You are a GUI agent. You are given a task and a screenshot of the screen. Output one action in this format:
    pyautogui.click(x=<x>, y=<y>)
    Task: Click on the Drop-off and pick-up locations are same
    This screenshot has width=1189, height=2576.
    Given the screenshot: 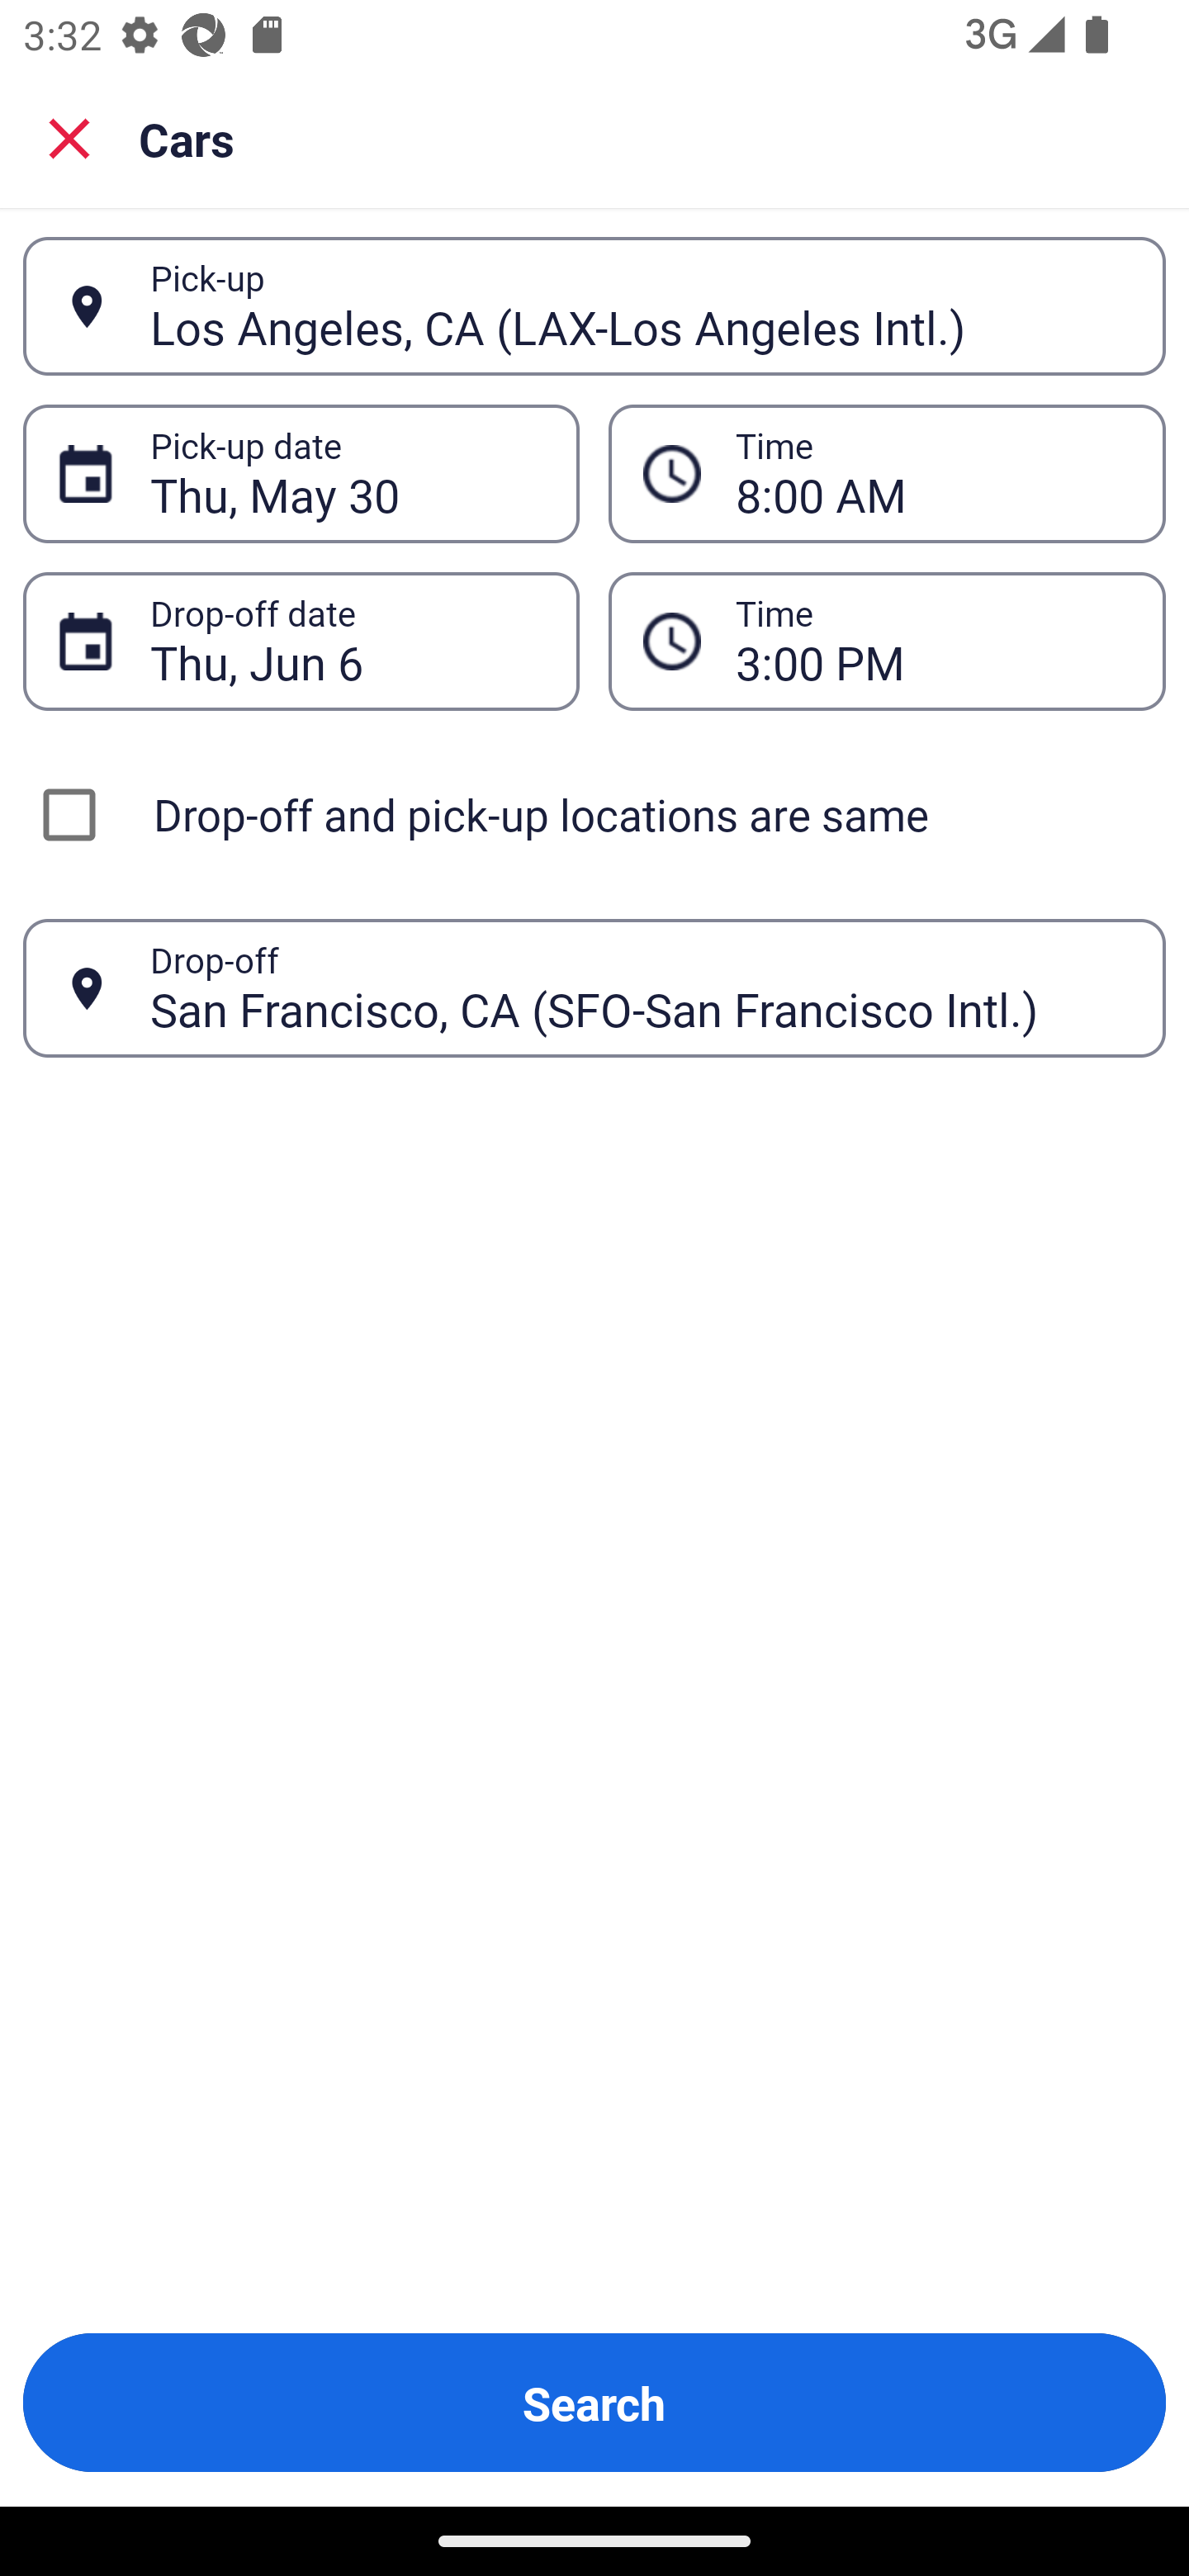 What is the action you would take?
    pyautogui.click(x=594, y=814)
    